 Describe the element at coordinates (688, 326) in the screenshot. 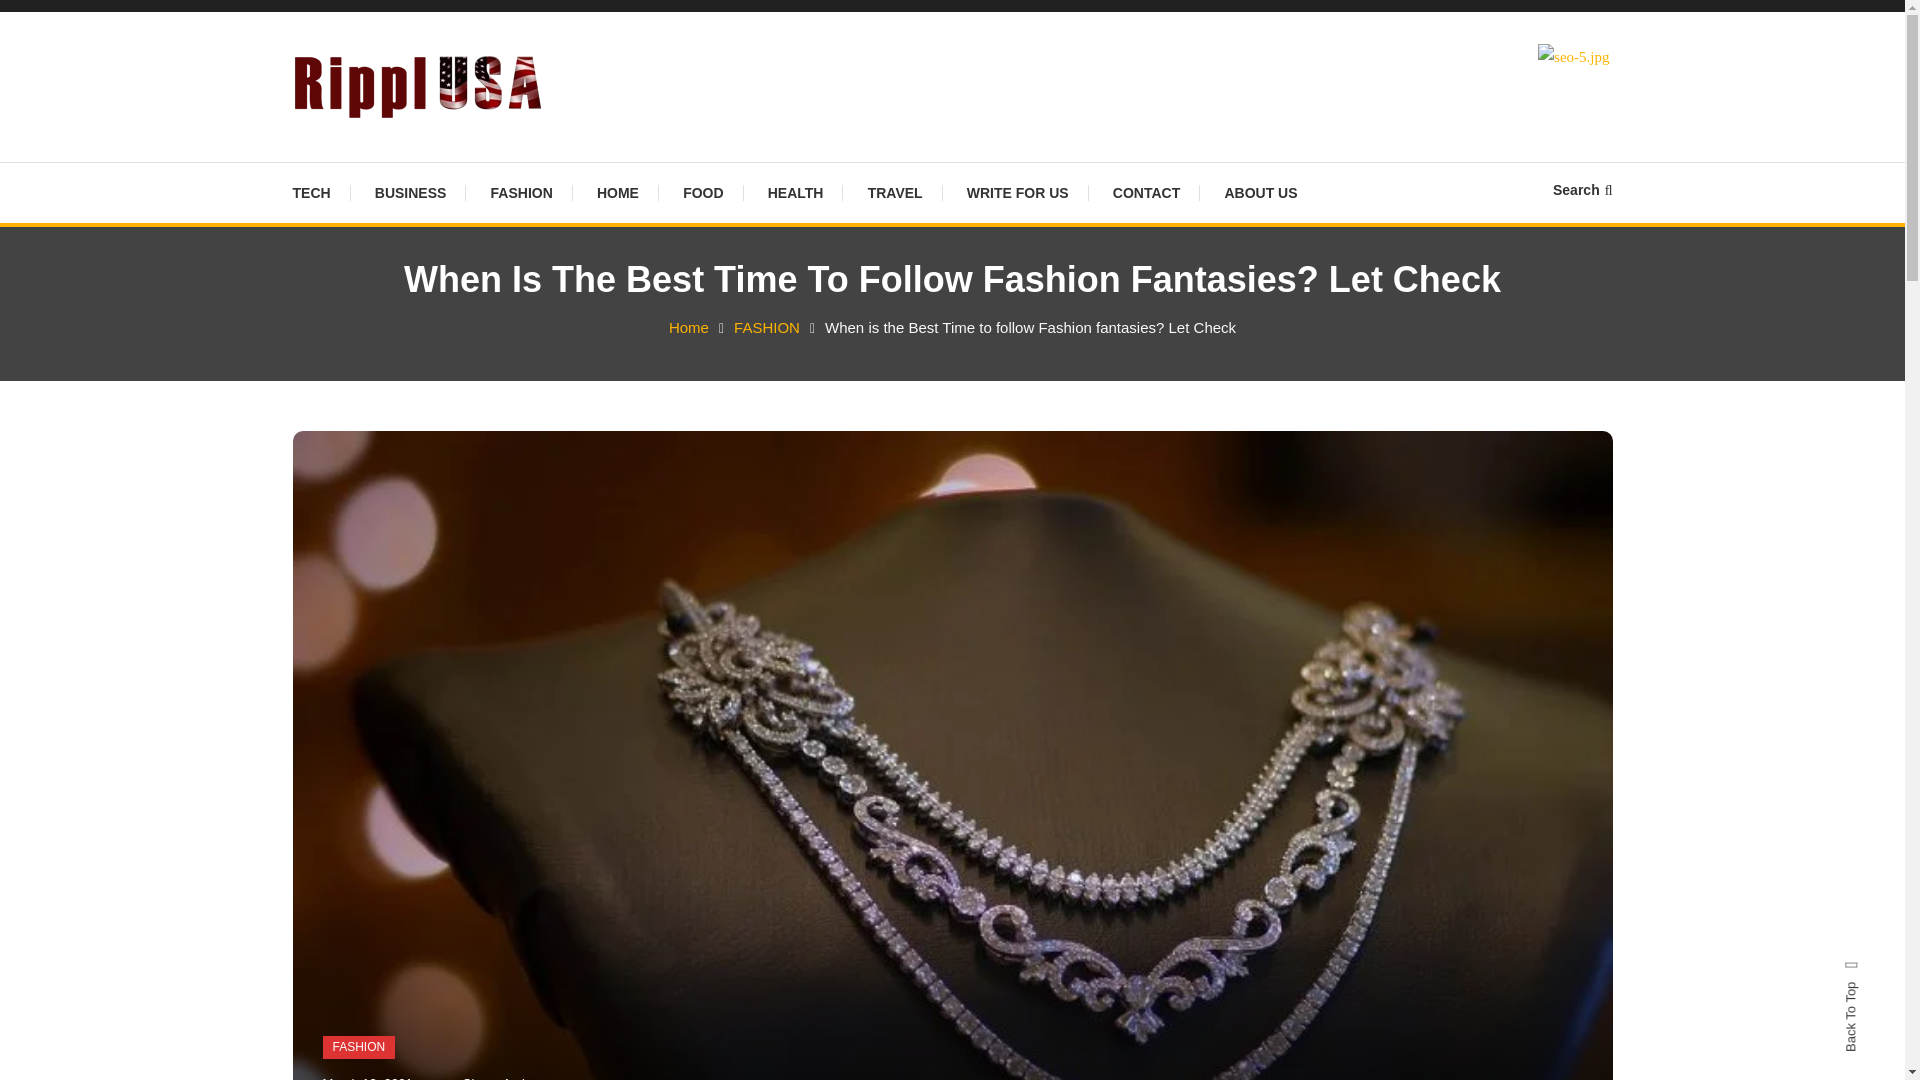

I see `Home` at that location.